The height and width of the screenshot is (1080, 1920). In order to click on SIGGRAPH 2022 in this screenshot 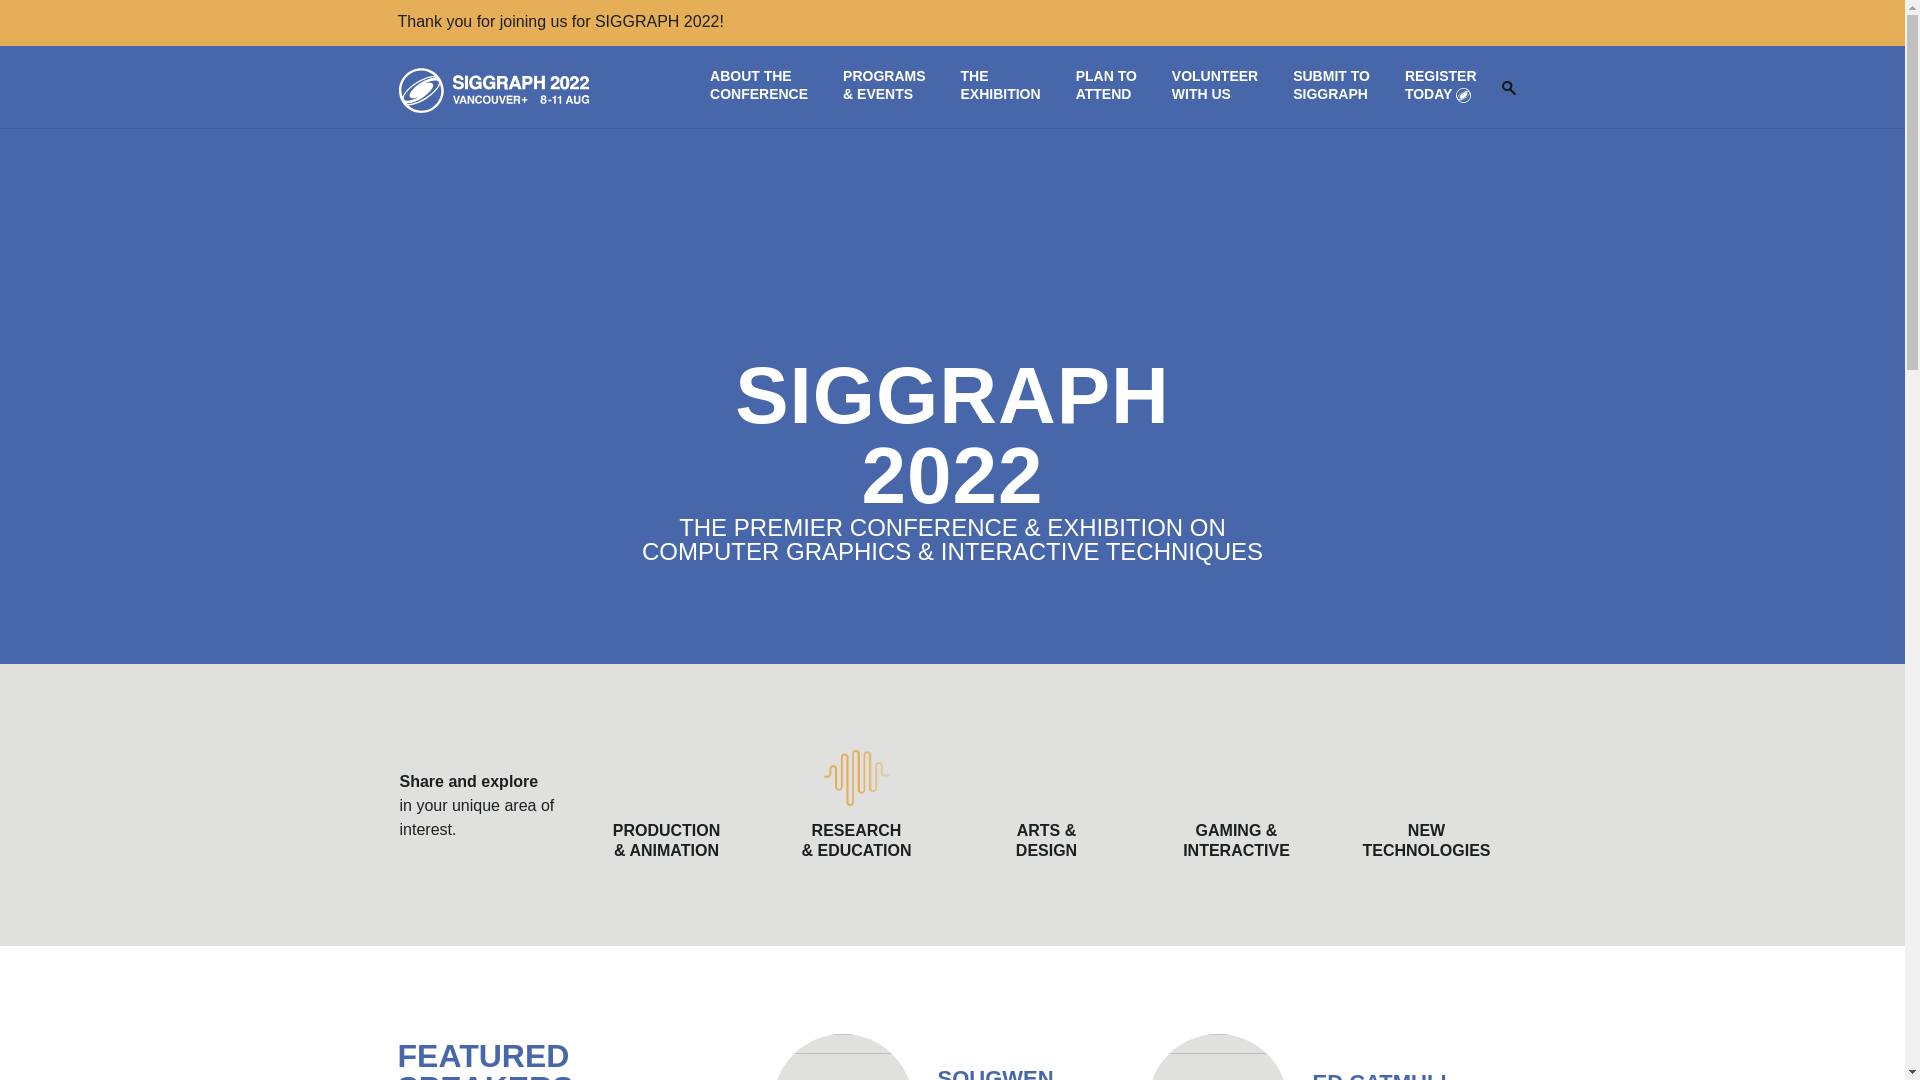, I will do `click(945, 1056)`.